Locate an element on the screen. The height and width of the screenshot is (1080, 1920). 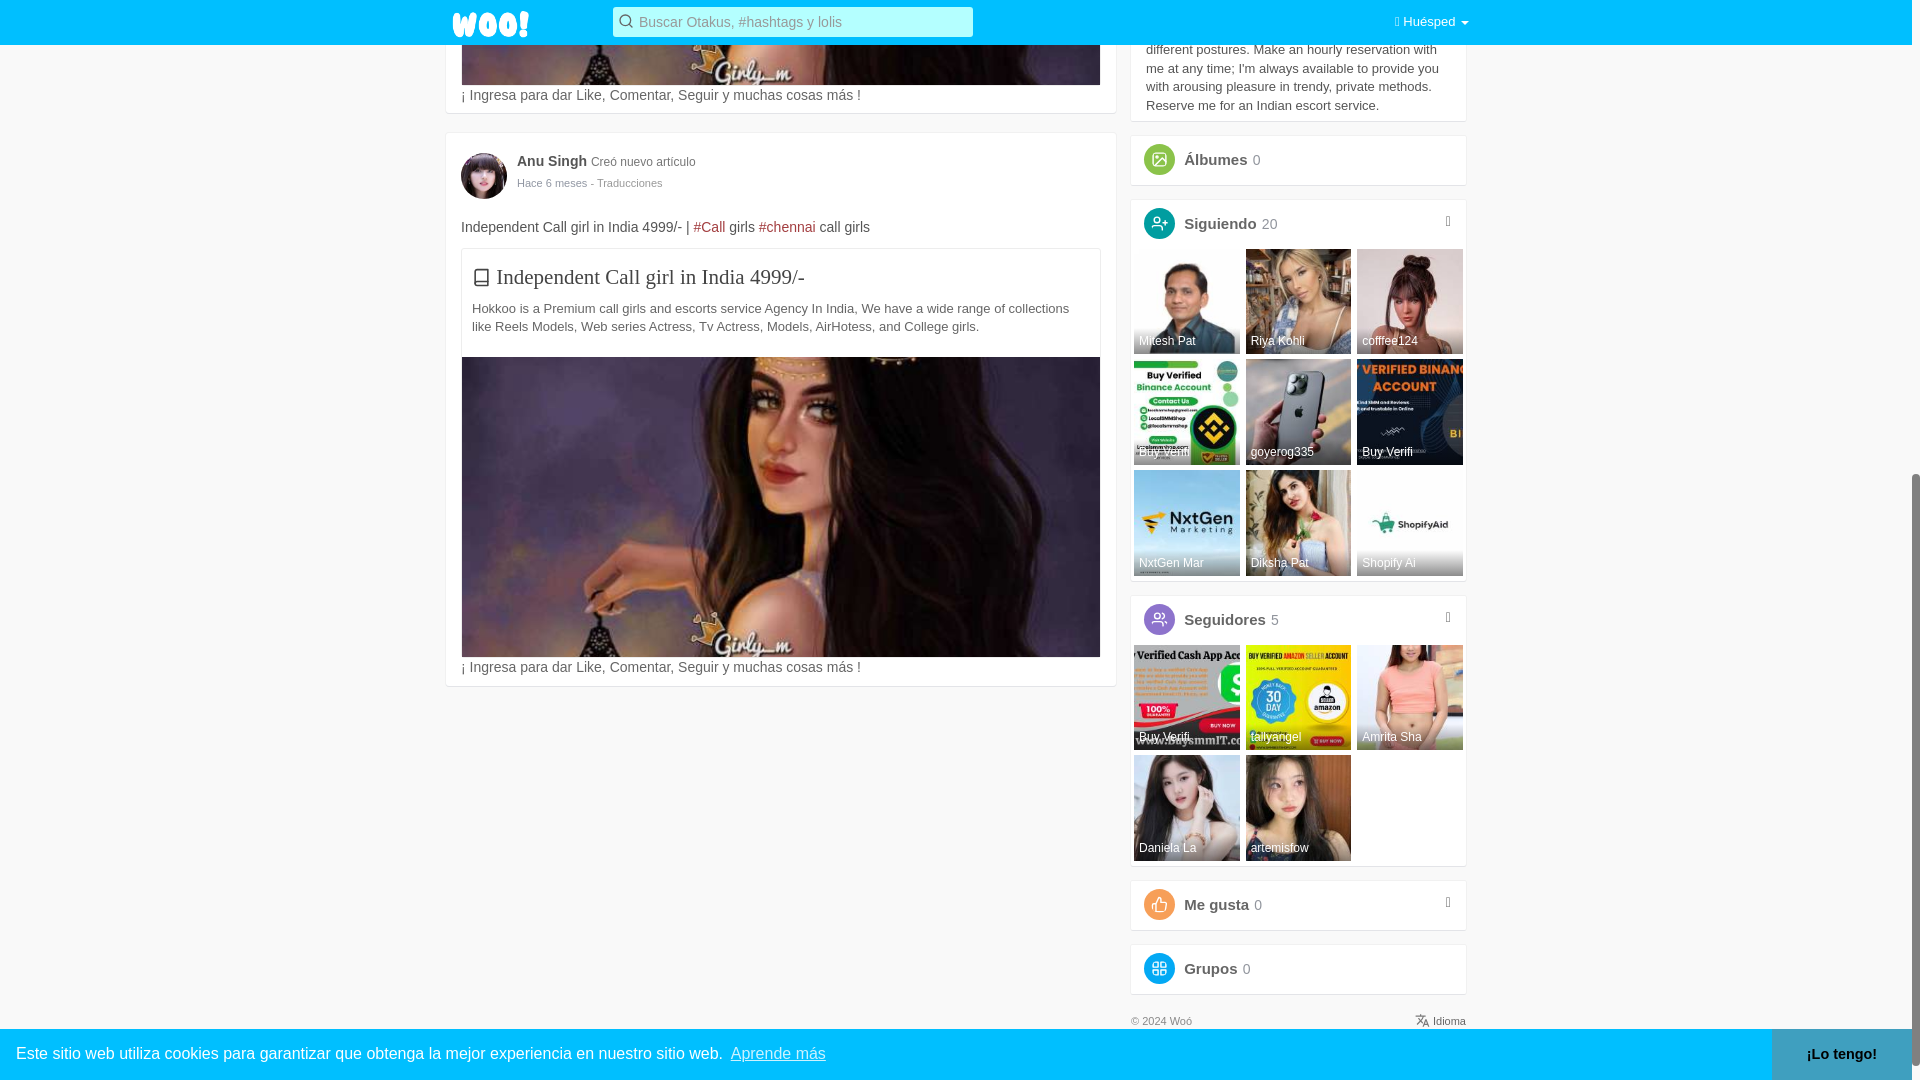
Mitesh Pat is located at coordinates (1187, 302).